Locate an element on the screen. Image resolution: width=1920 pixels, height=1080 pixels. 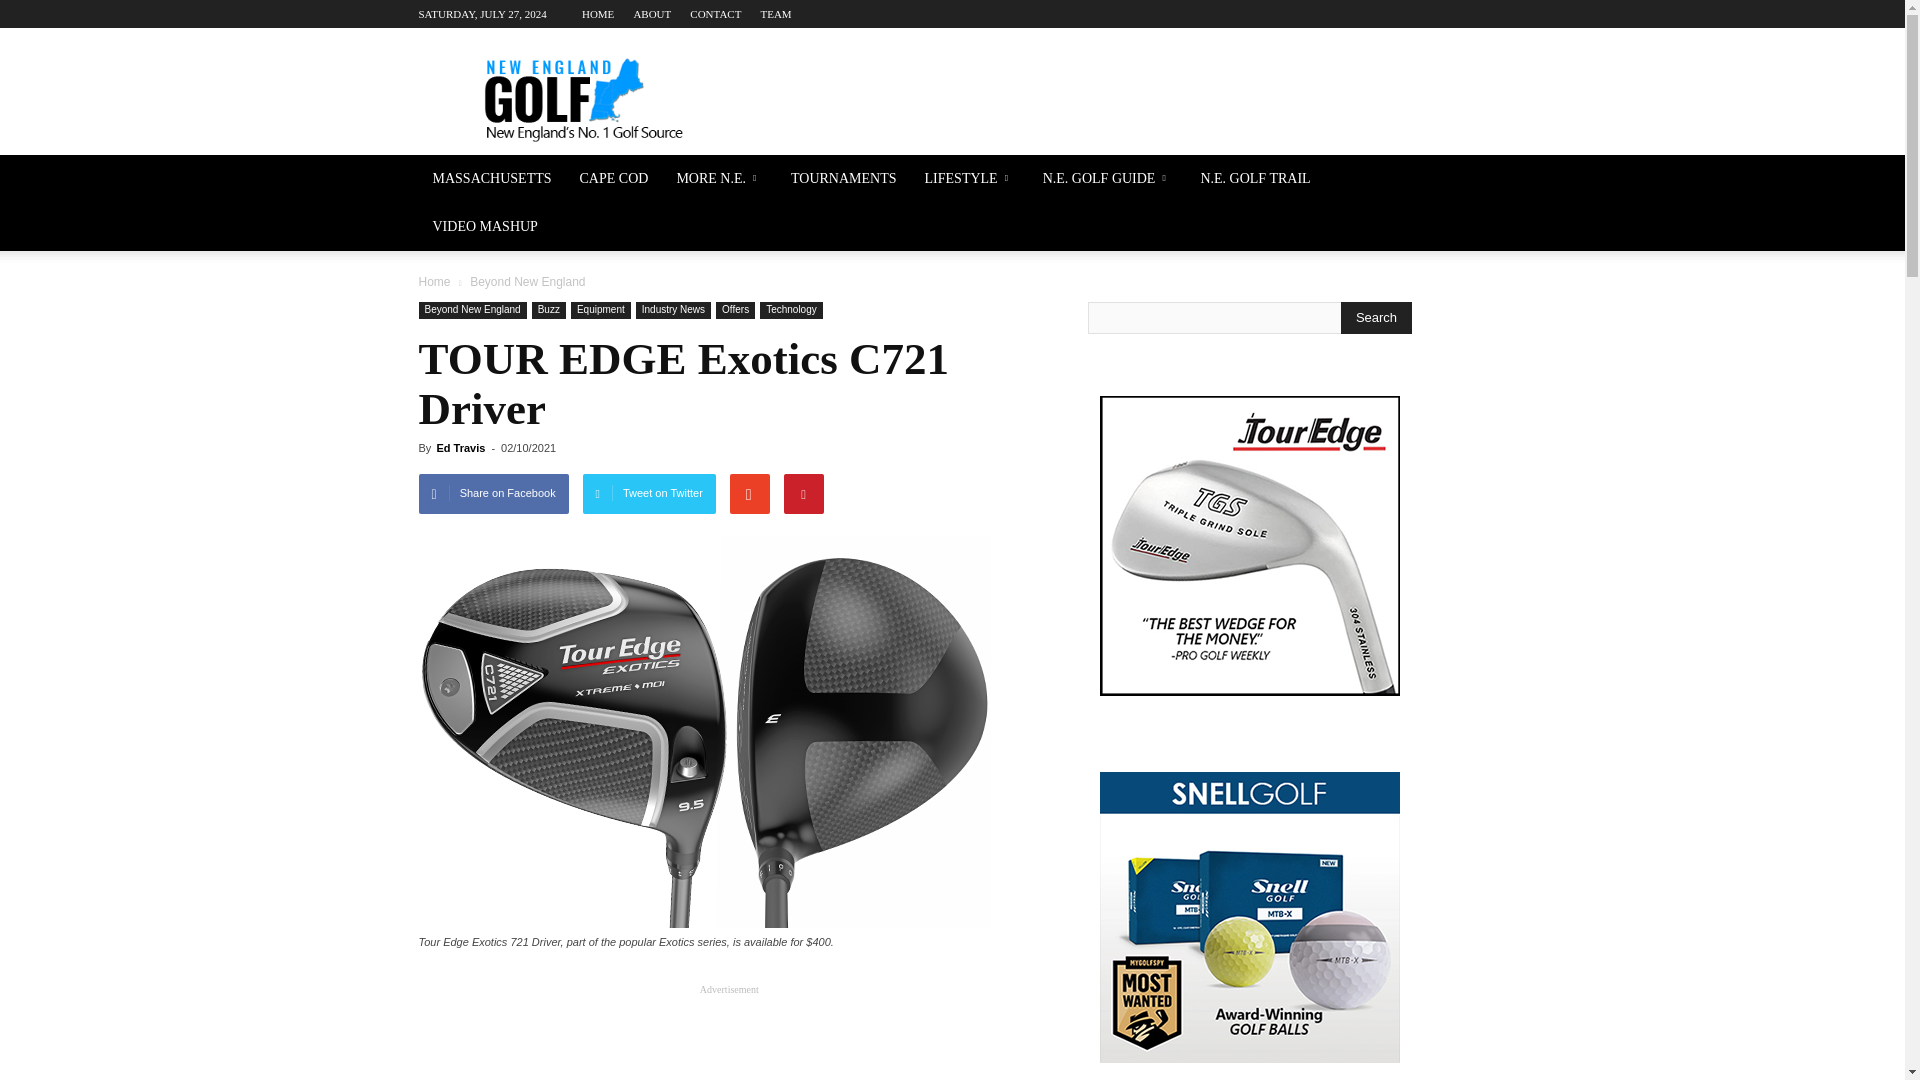
TOUREDGEC721driver-2shot is located at coordinates (704, 730).